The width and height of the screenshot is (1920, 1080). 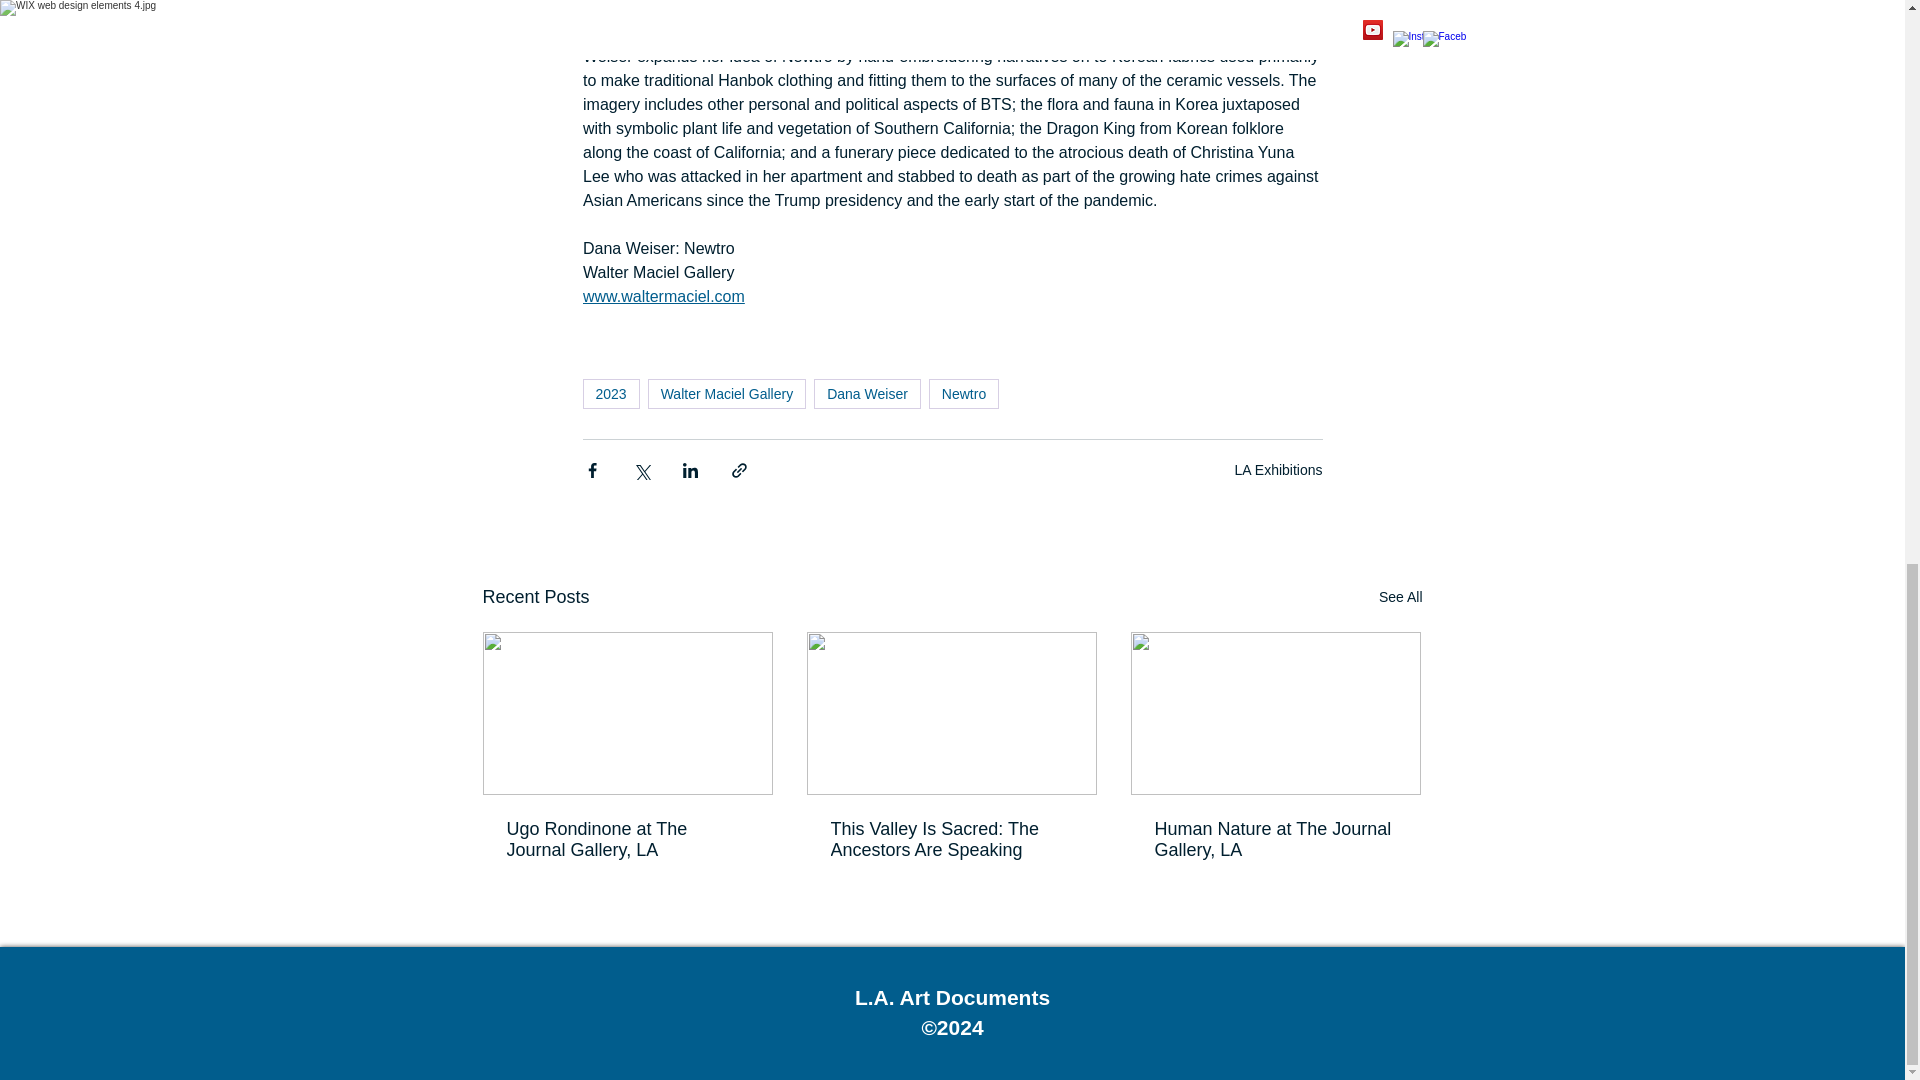 What do you see at coordinates (964, 394) in the screenshot?
I see `Newtro` at bounding box center [964, 394].